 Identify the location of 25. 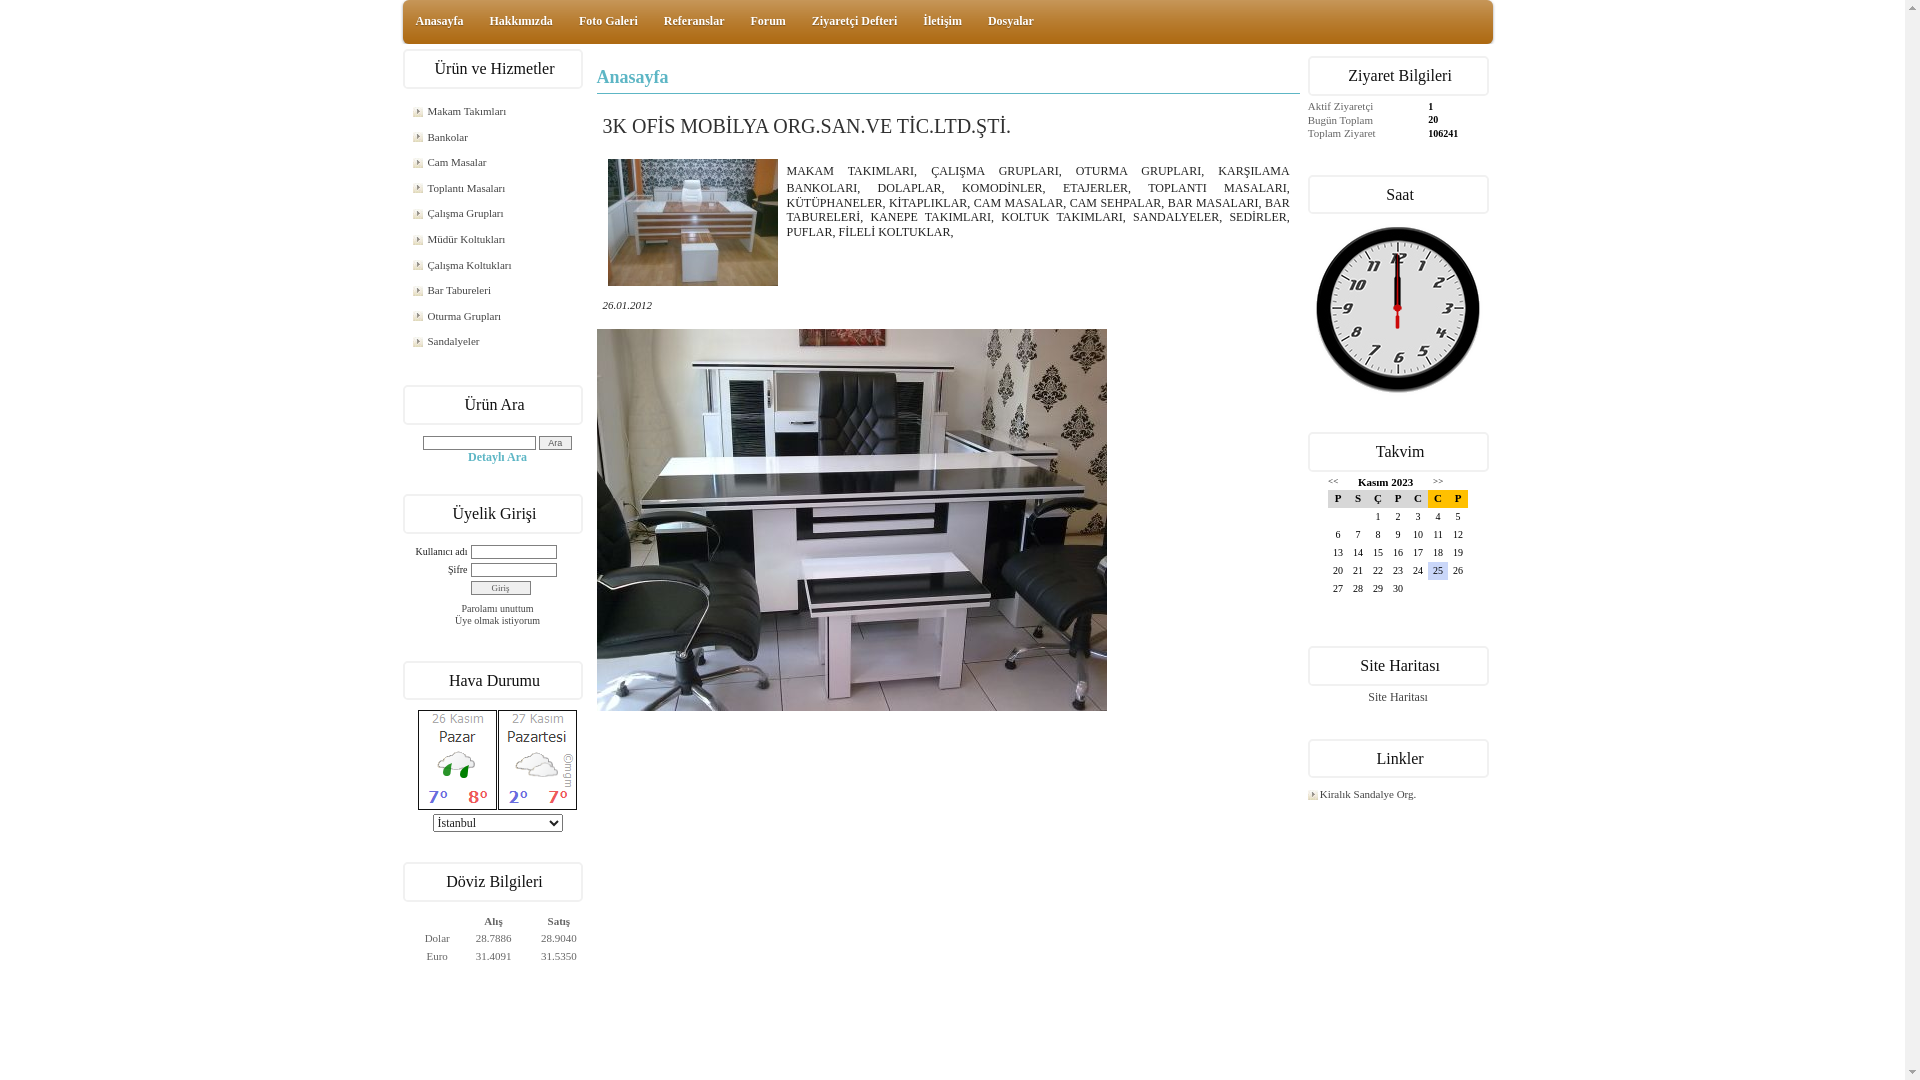
(1438, 571).